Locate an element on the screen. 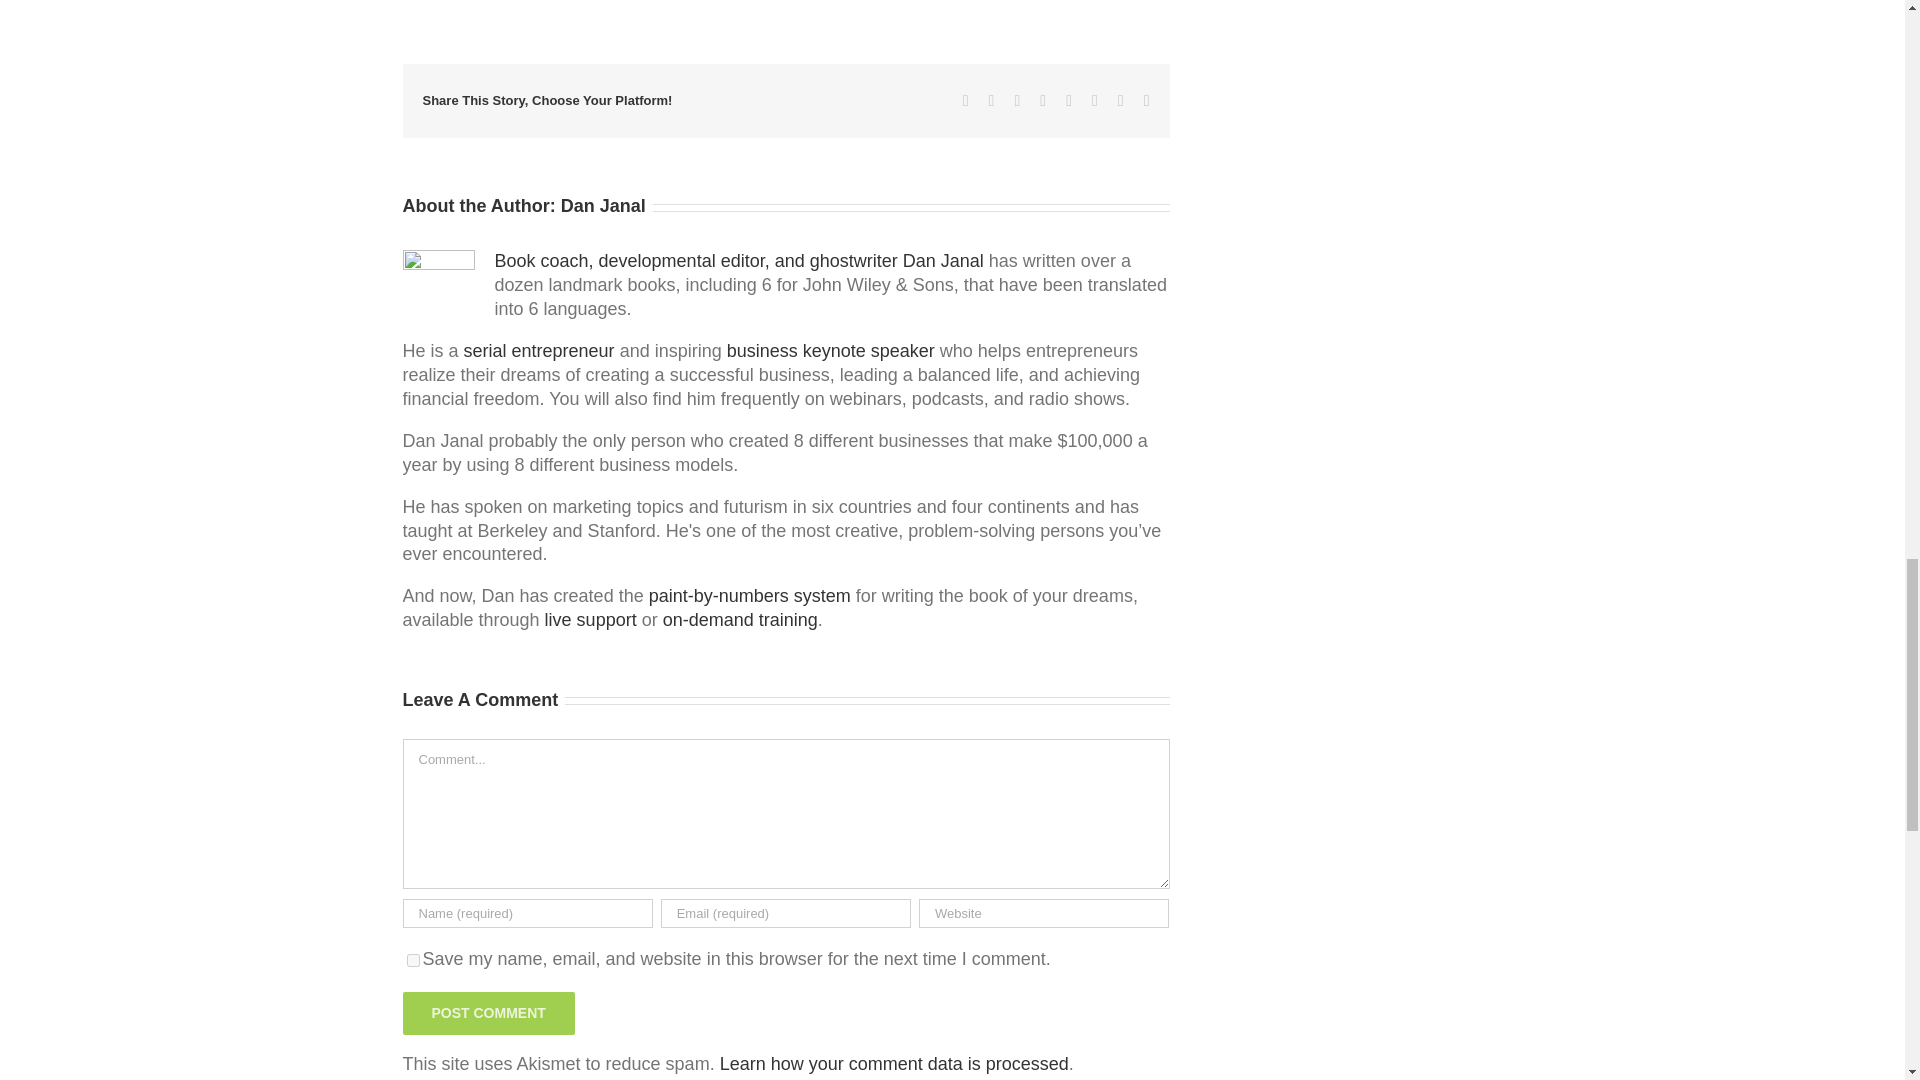 This screenshot has width=1920, height=1080. yes is located at coordinates (412, 960).